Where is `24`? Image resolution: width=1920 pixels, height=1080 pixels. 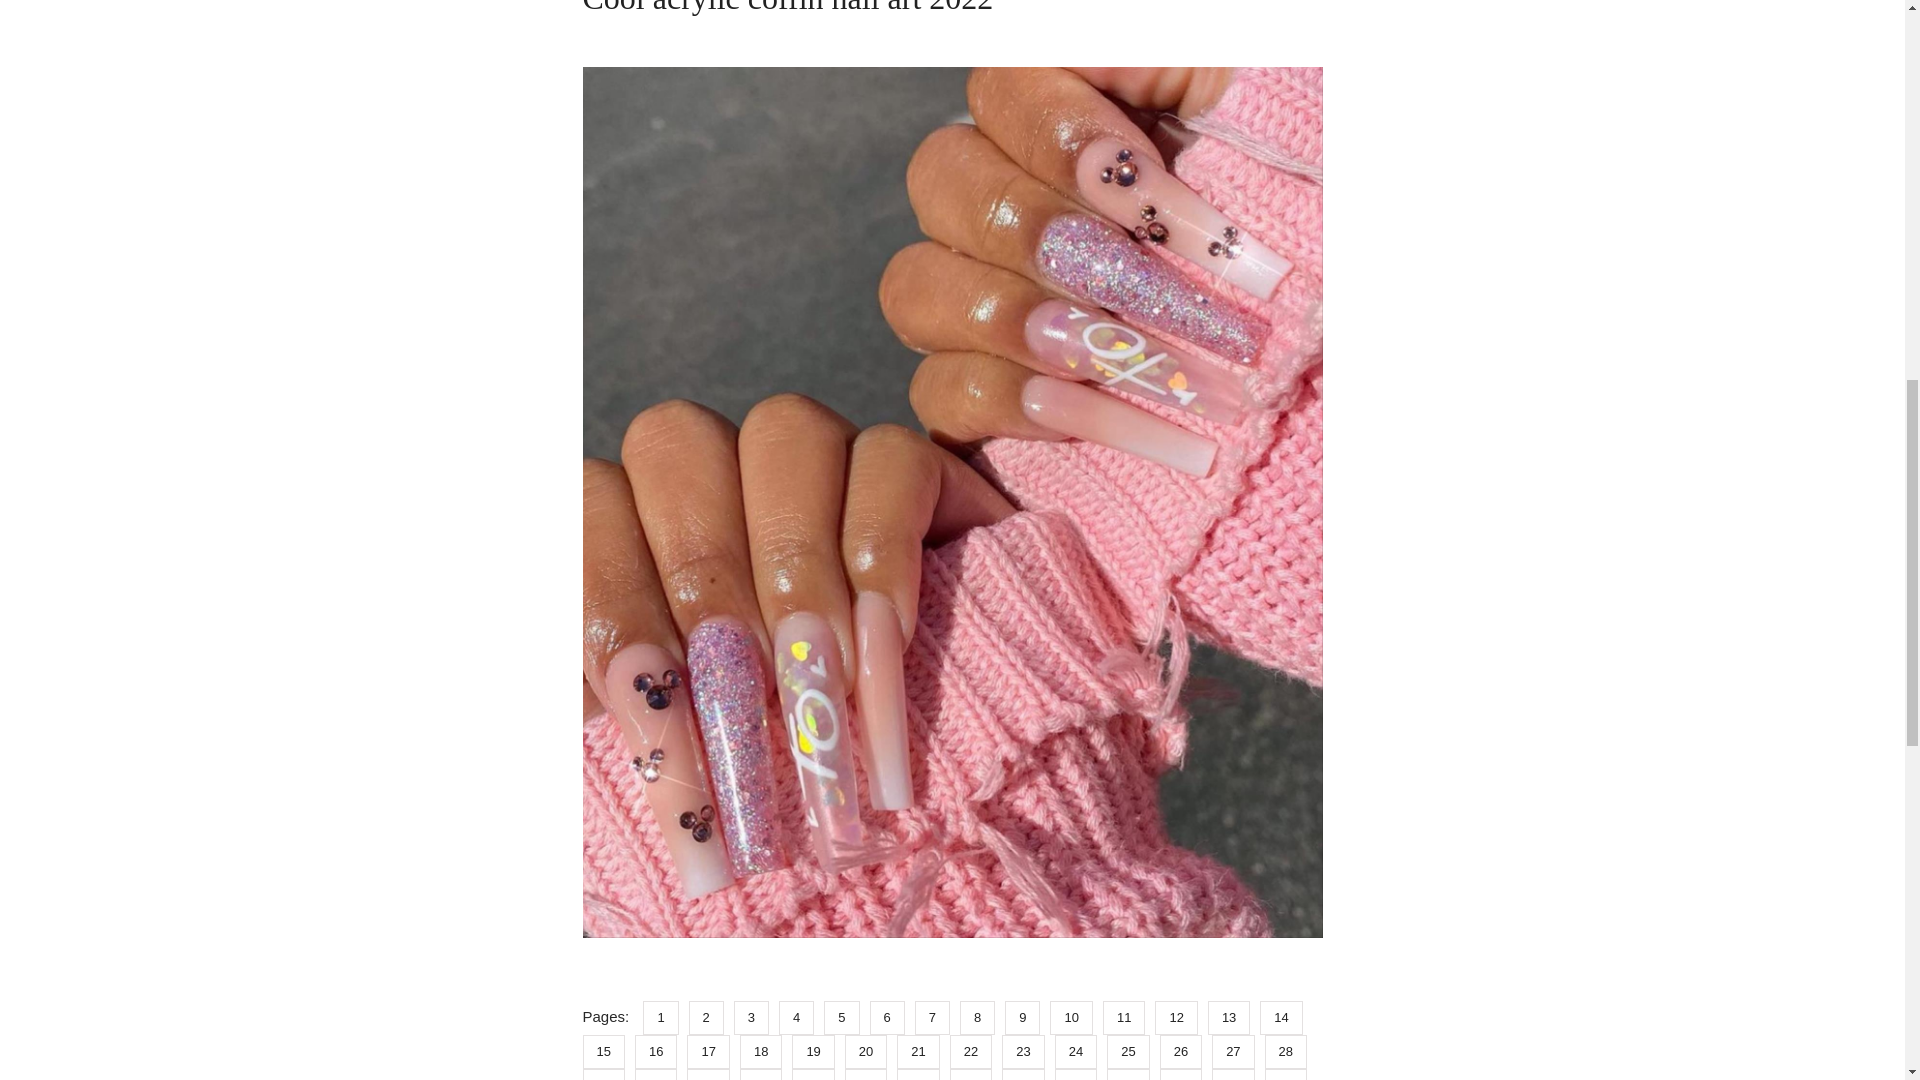 24 is located at coordinates (1080, 1050).